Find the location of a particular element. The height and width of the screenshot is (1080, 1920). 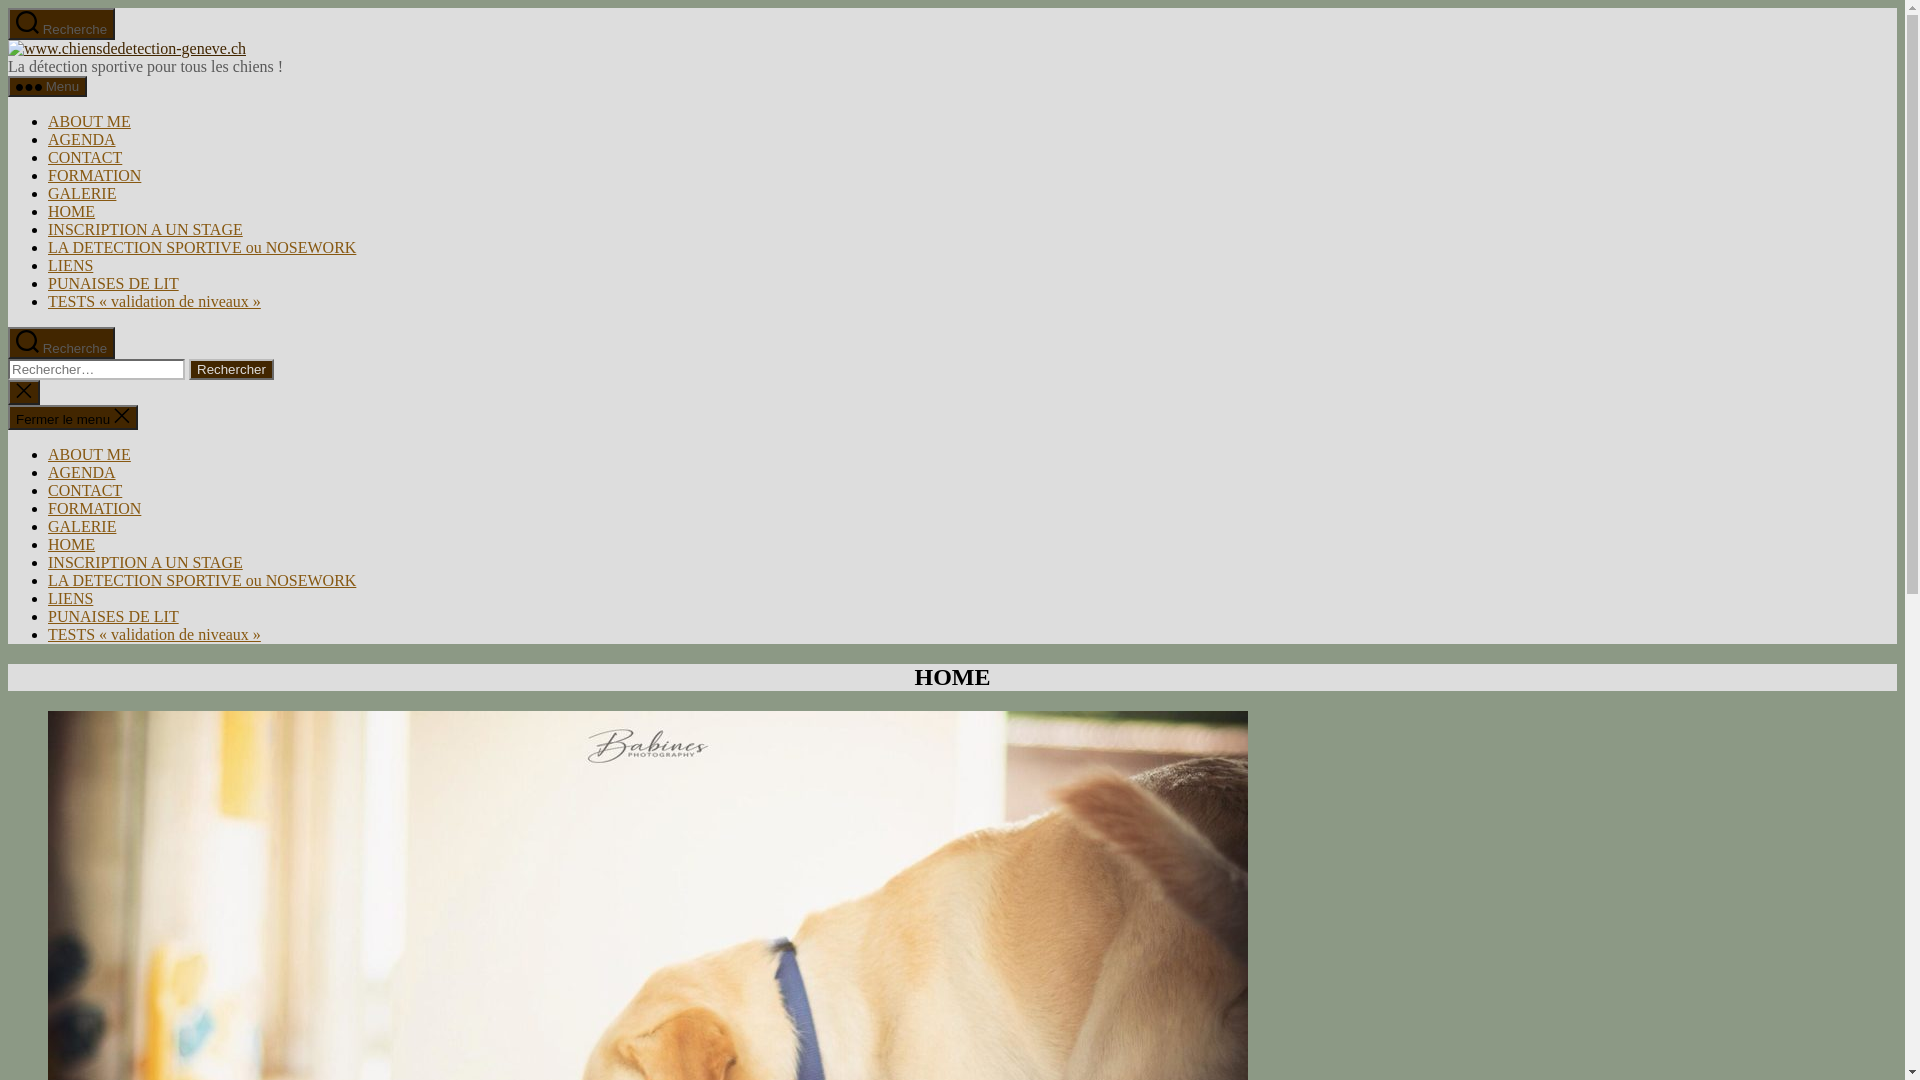

LIENS is located at coordinates (70, 598).